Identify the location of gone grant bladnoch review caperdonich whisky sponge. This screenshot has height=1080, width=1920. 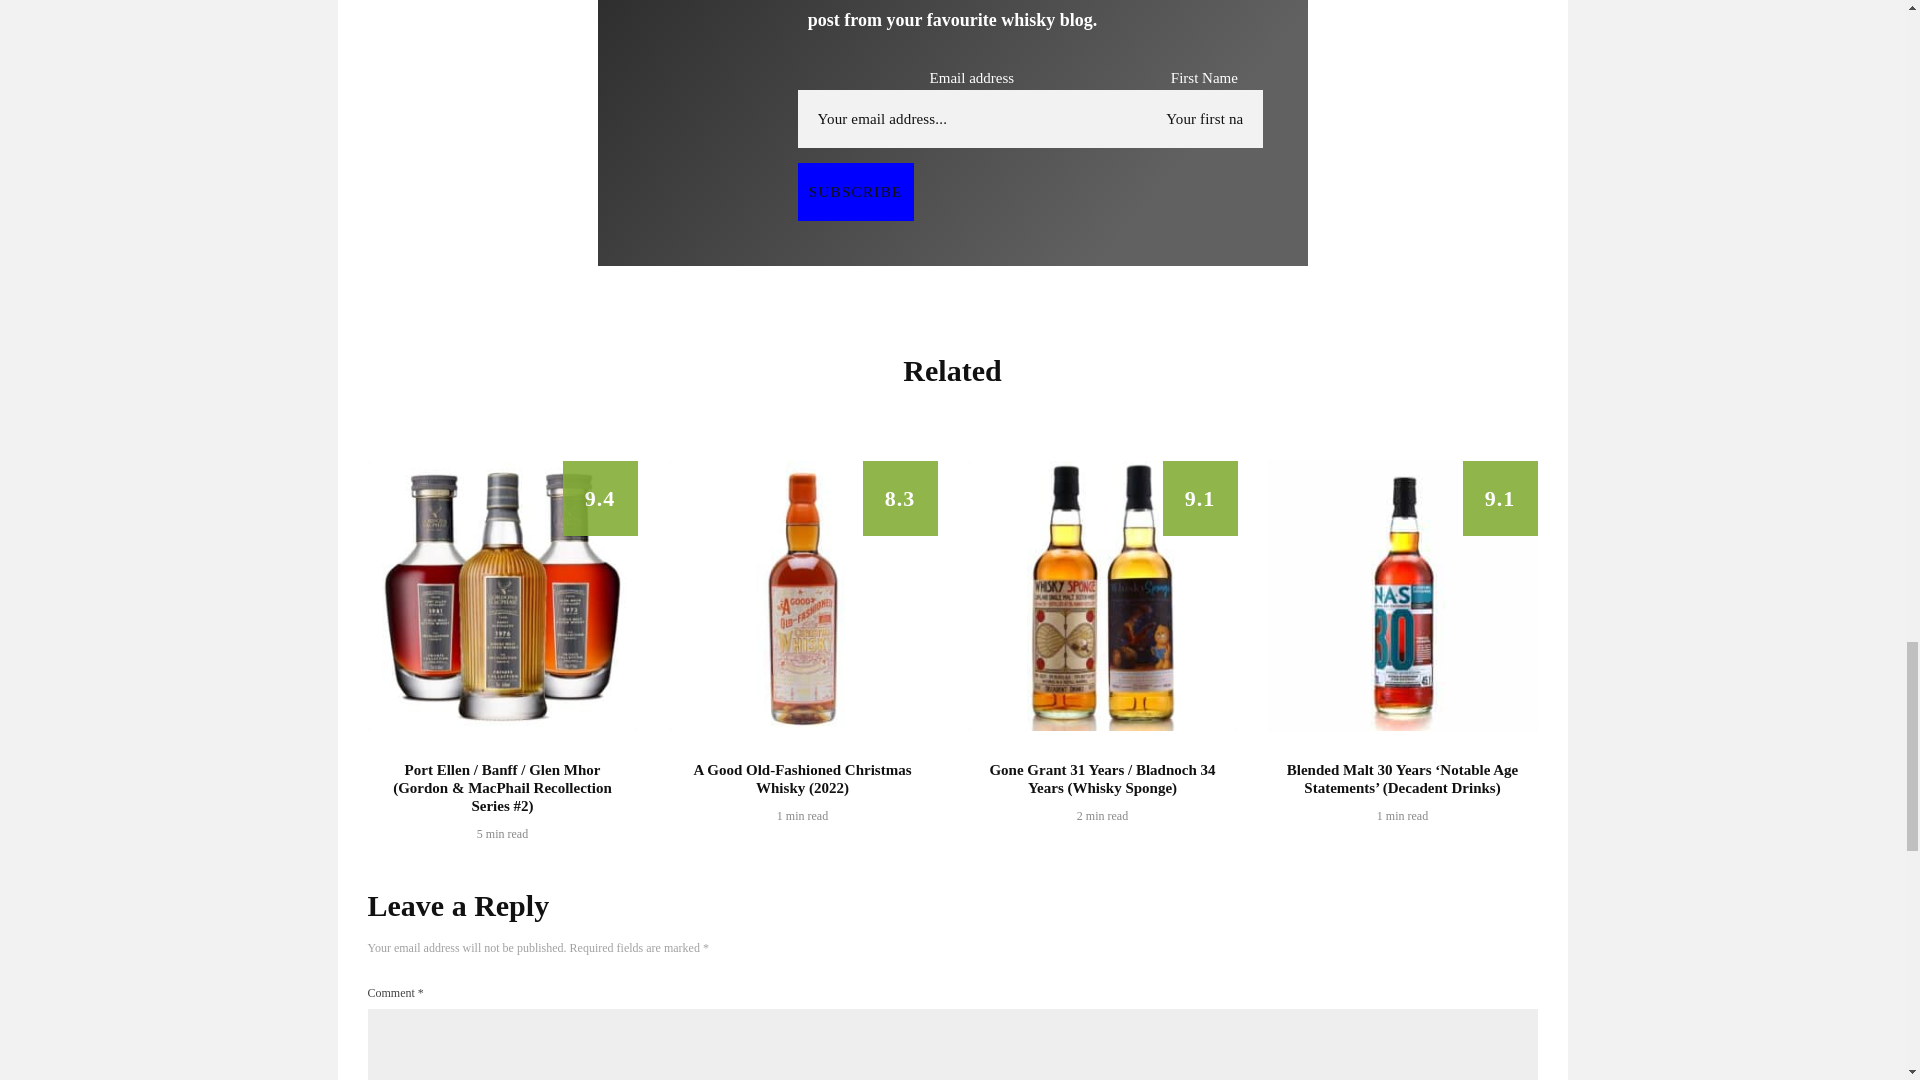
(1102, 596).